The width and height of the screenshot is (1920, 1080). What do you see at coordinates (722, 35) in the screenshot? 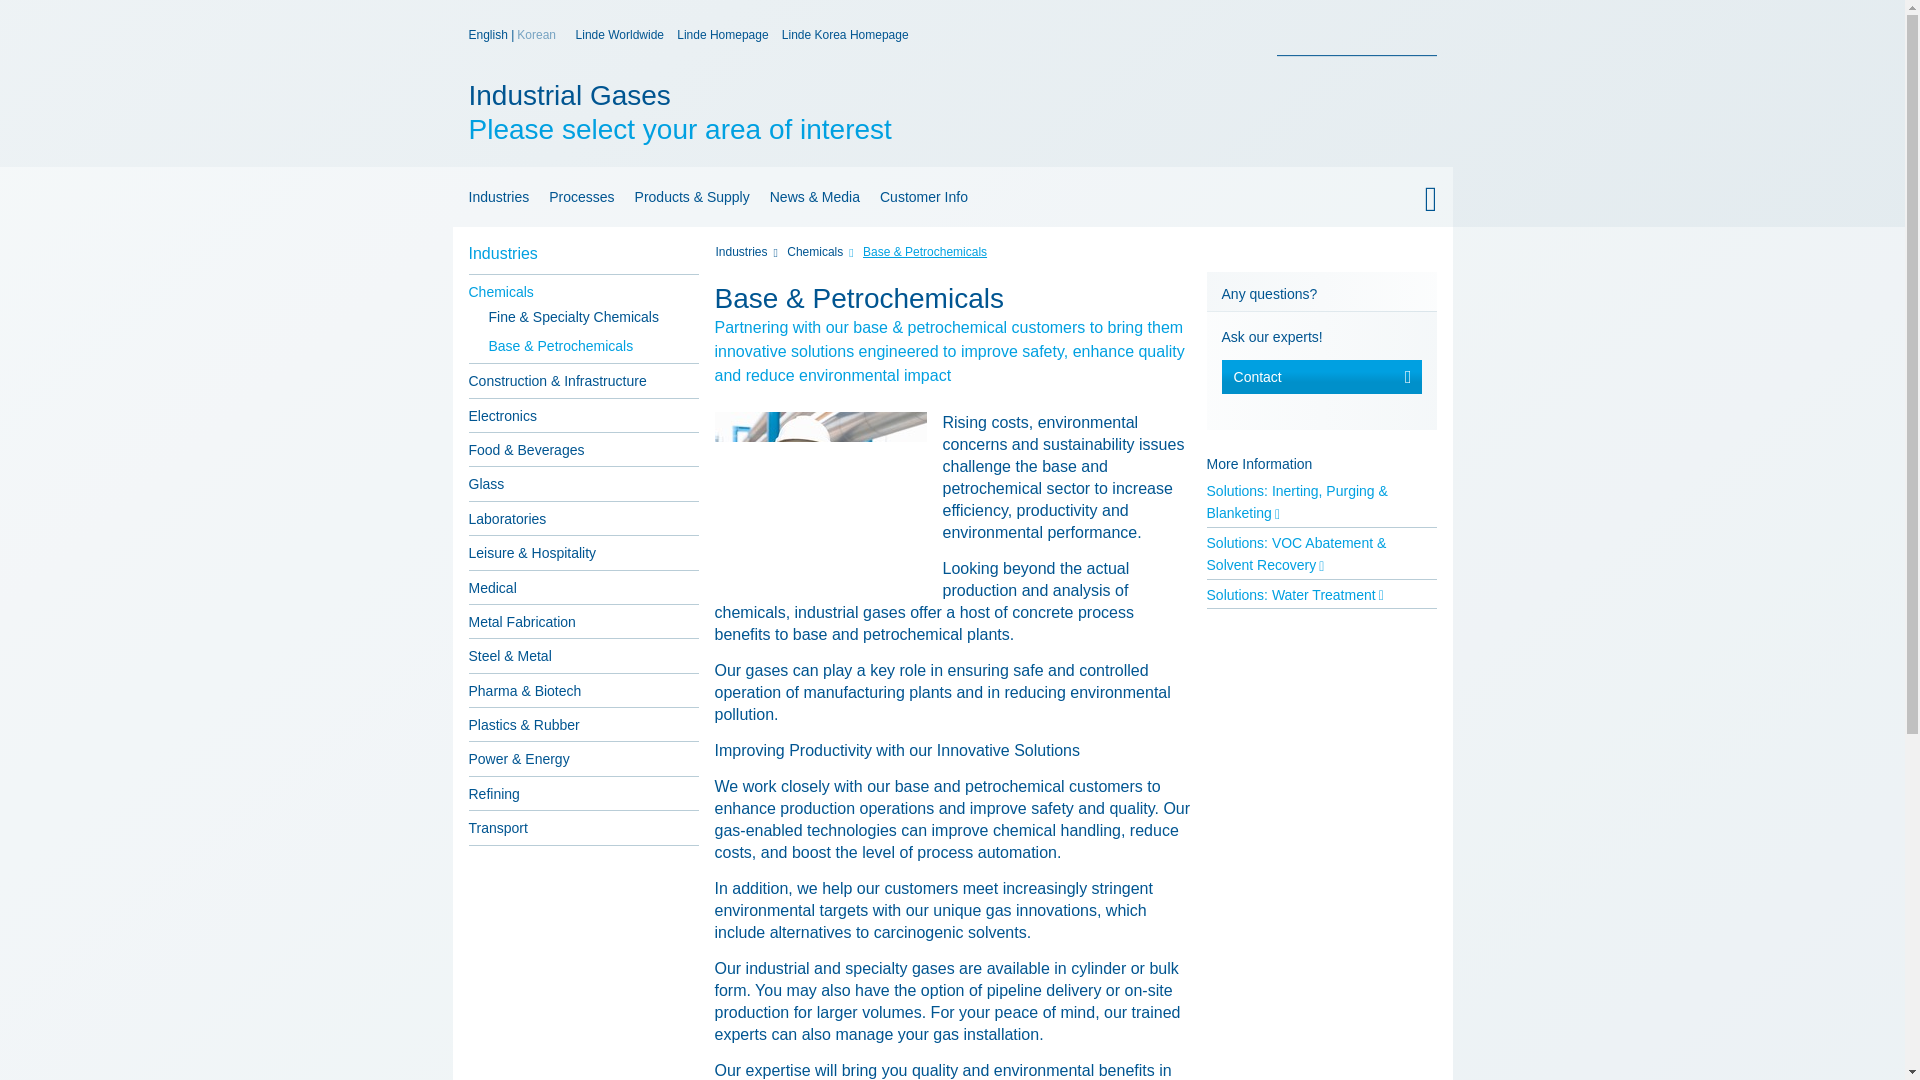
I see `Linde Homepage` at bounding box center [722, 35].